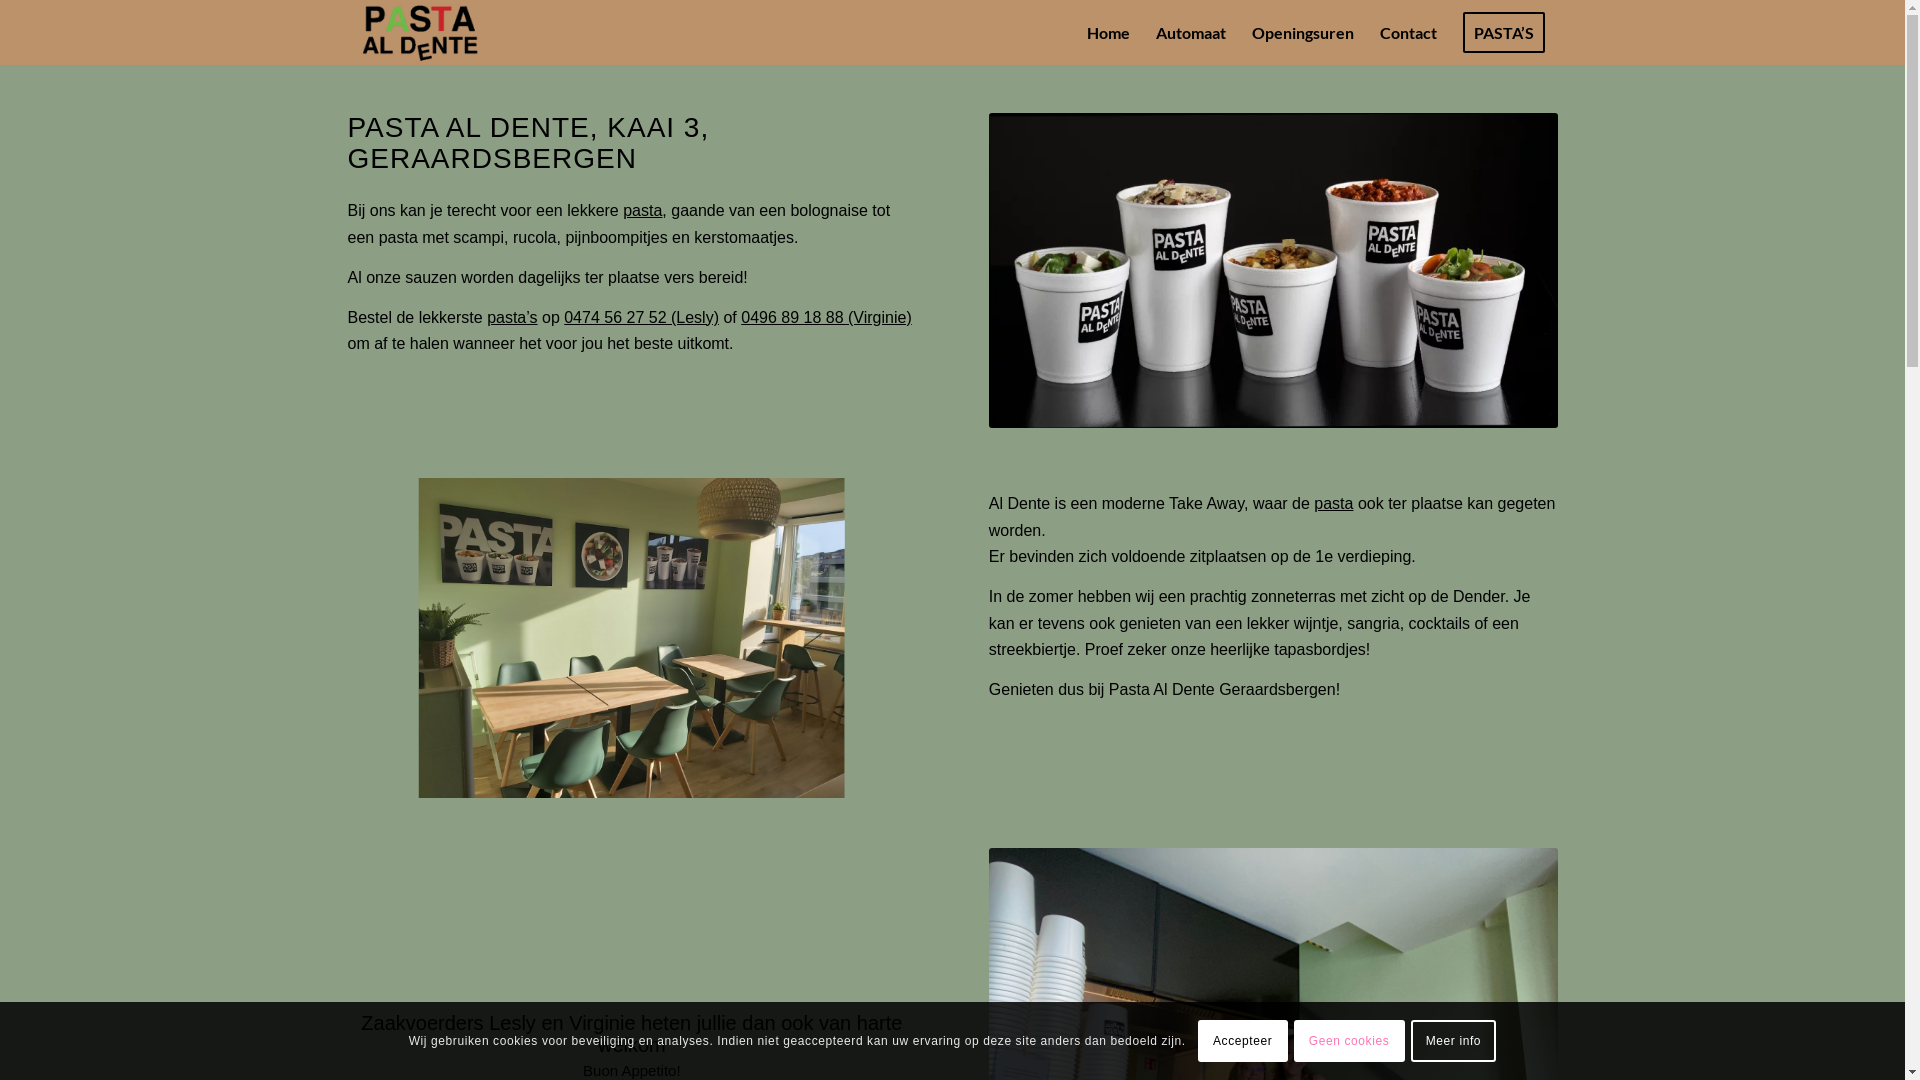 This screenshot has height=1080, width=1920. I want to click on Home, so click(1108, 32).